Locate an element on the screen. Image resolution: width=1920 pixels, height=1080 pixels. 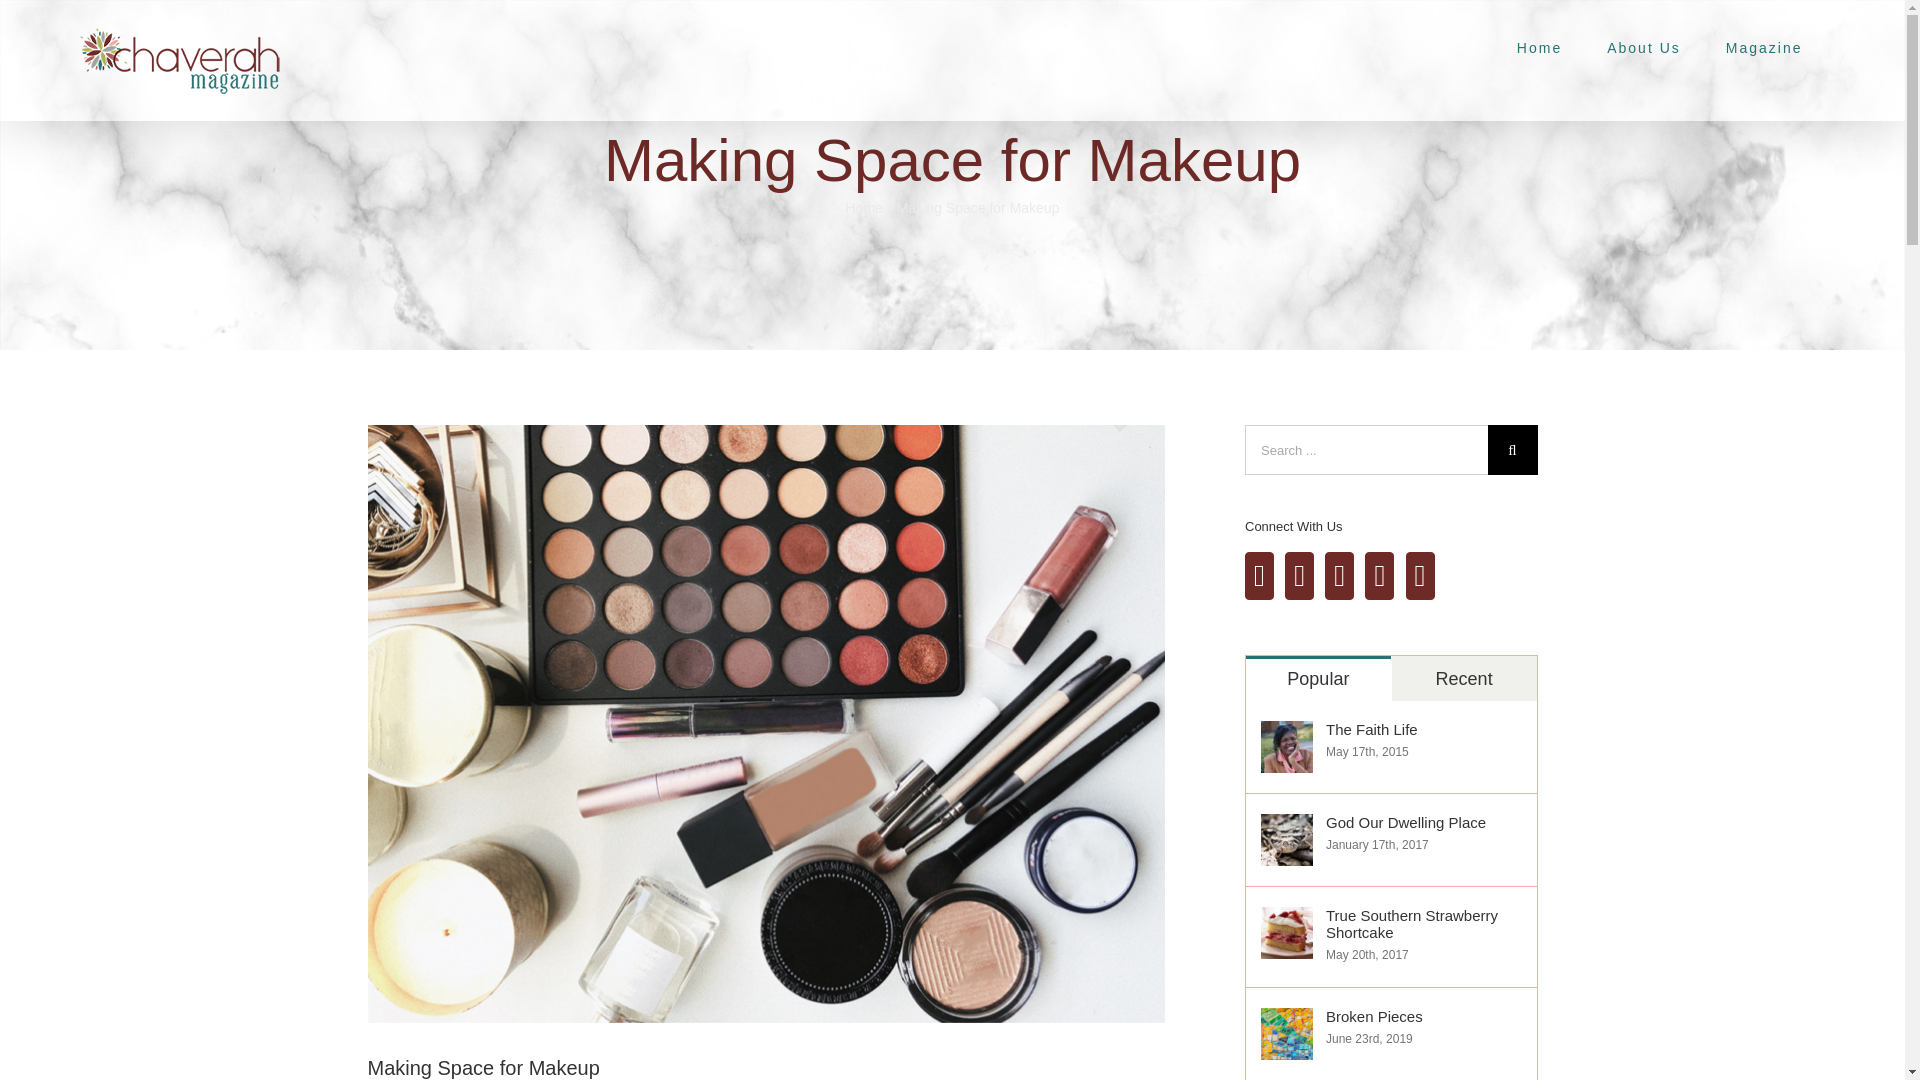
Magazine is located at coordinates (1764, 48).